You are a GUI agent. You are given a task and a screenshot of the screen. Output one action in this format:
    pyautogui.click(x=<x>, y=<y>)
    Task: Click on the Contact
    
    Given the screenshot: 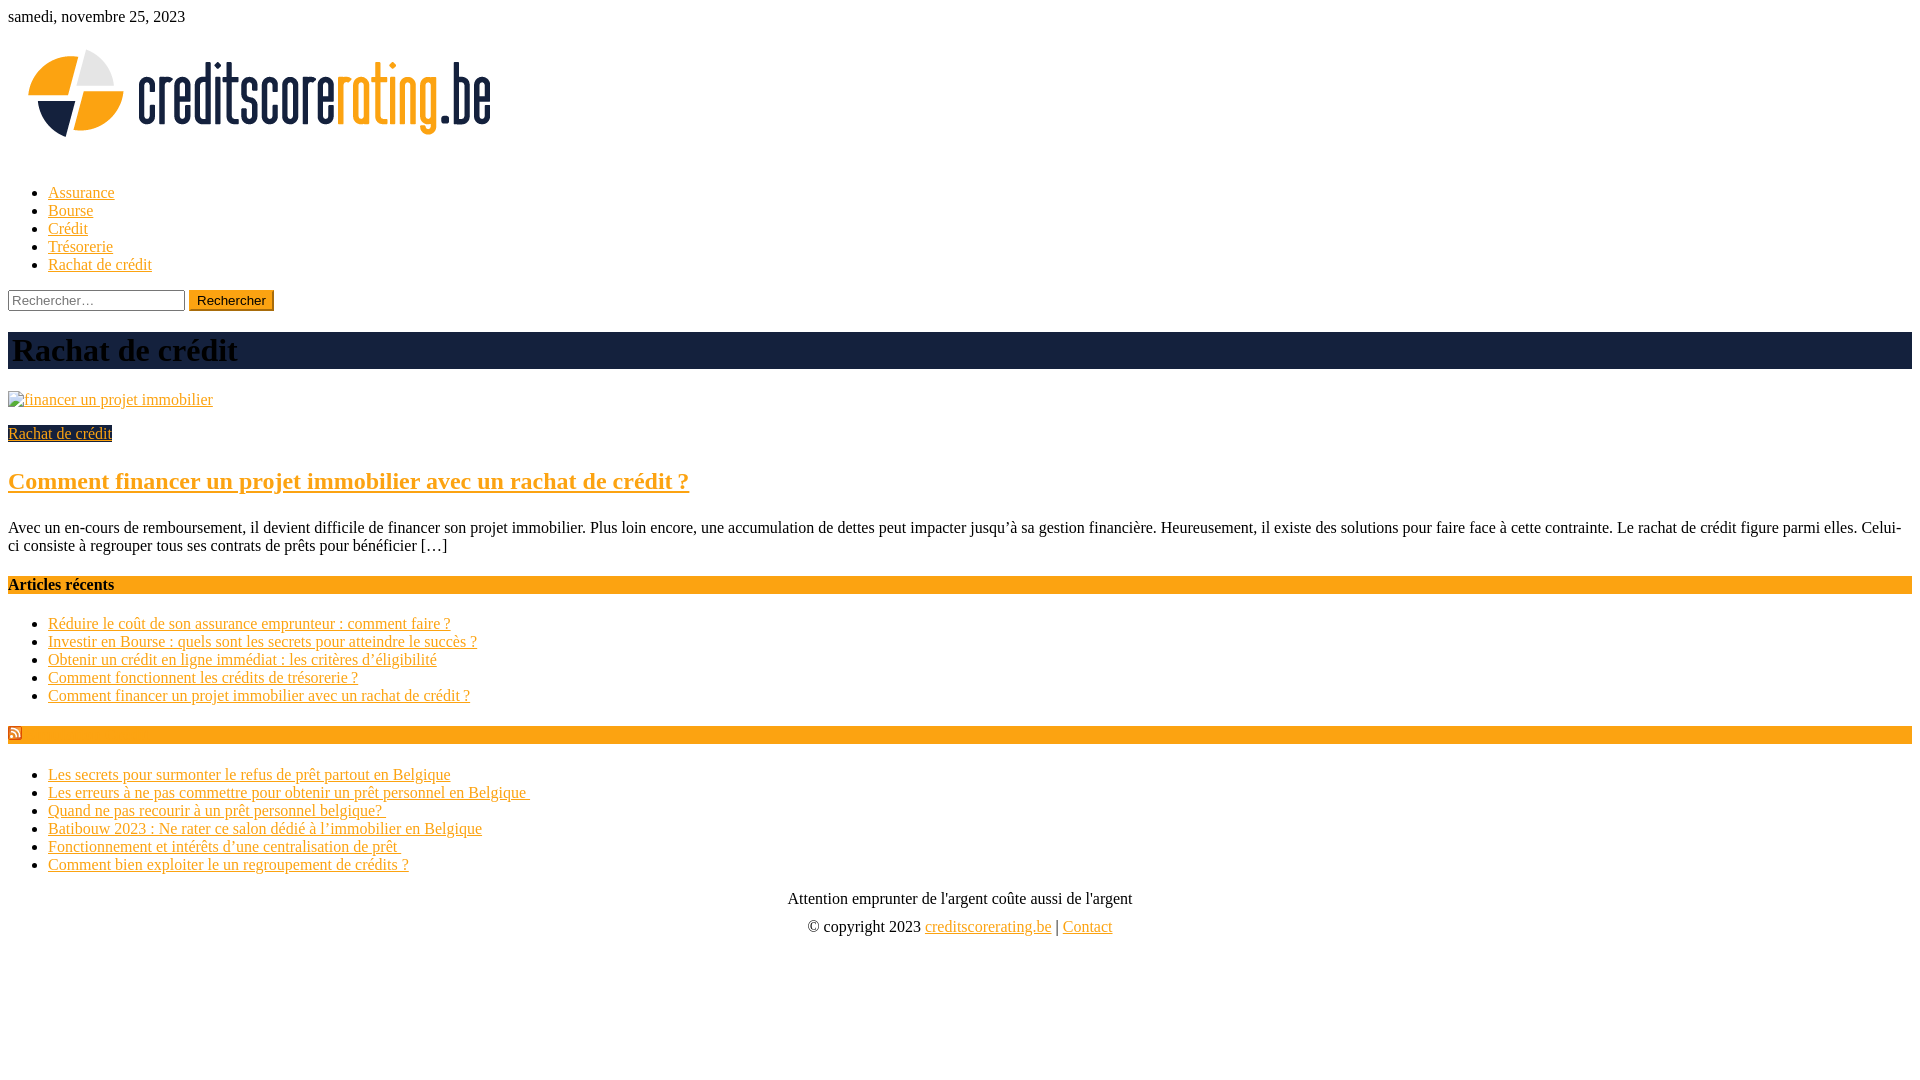 What is the action you would take?
    pyautogui.click(x=1088, y=926)
    